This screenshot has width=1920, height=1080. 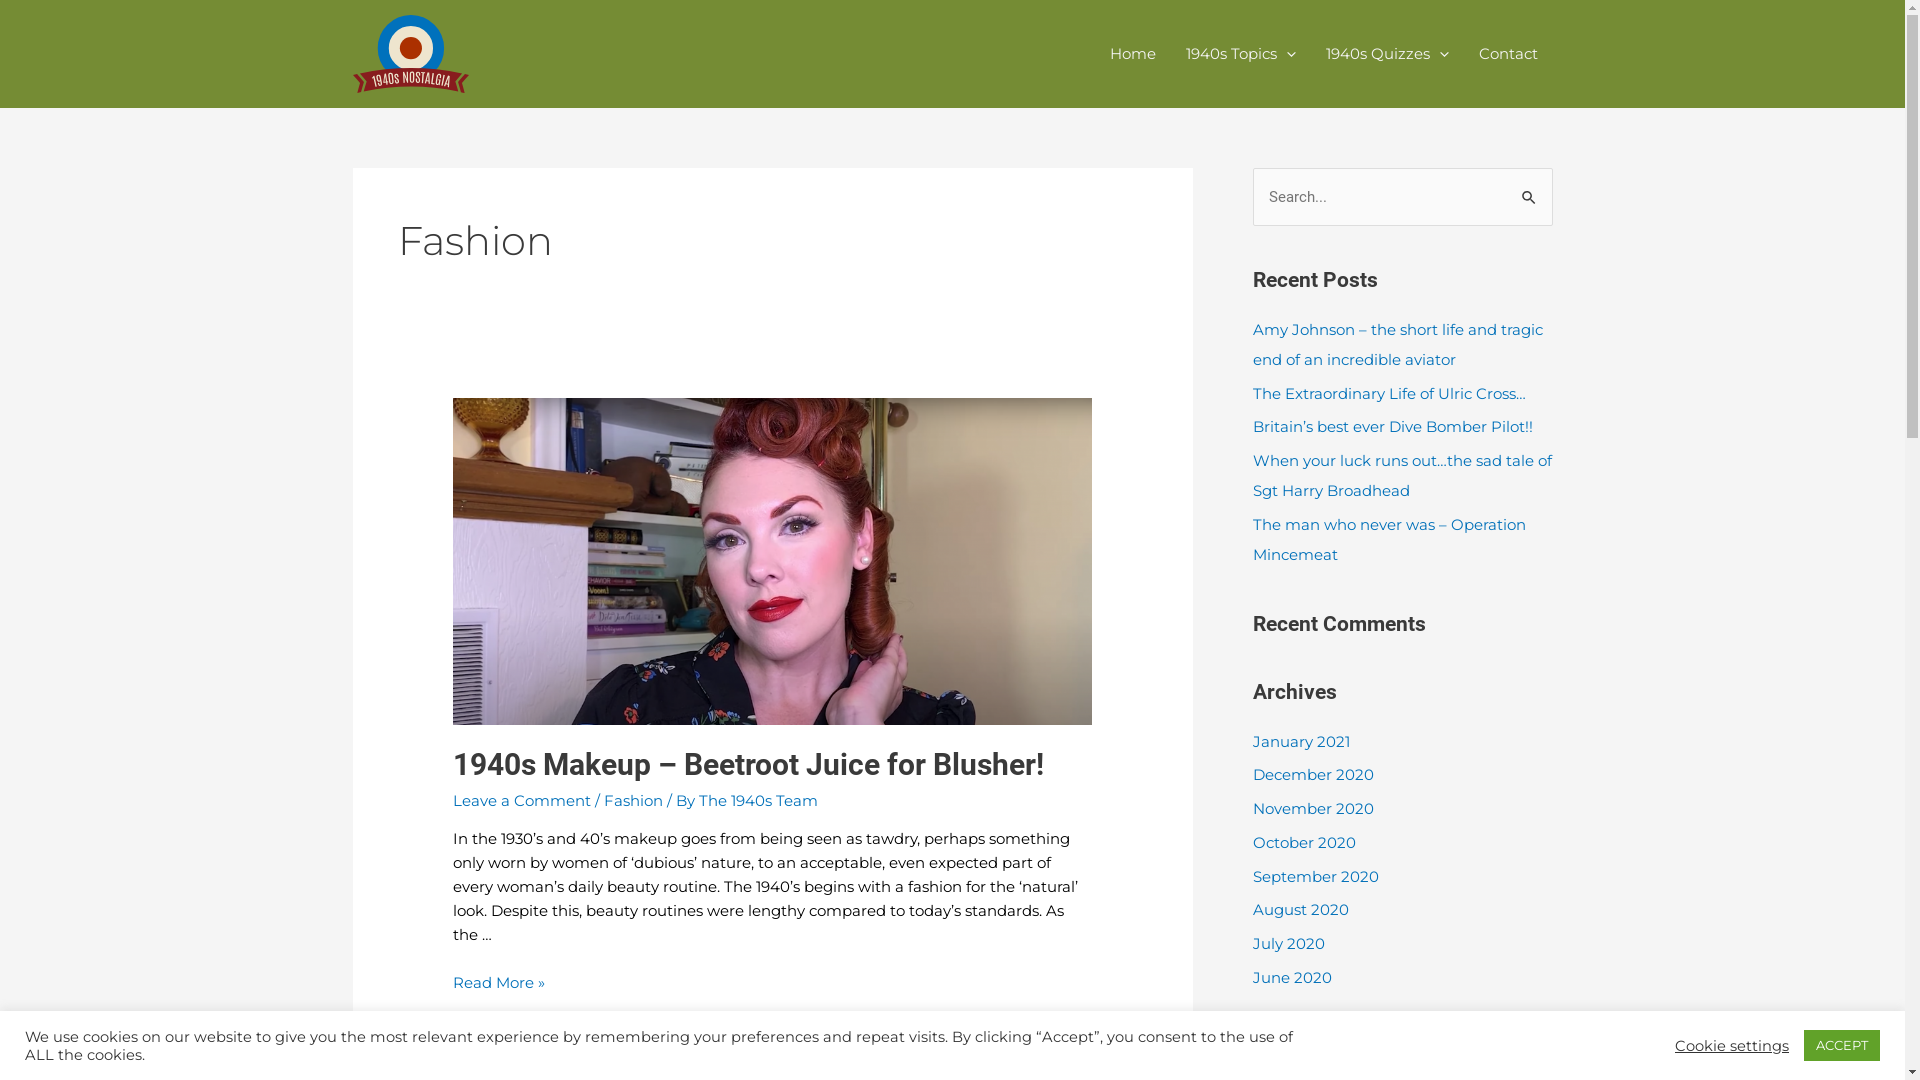 I want to click on August 2020, so click(x=1300, y=910).